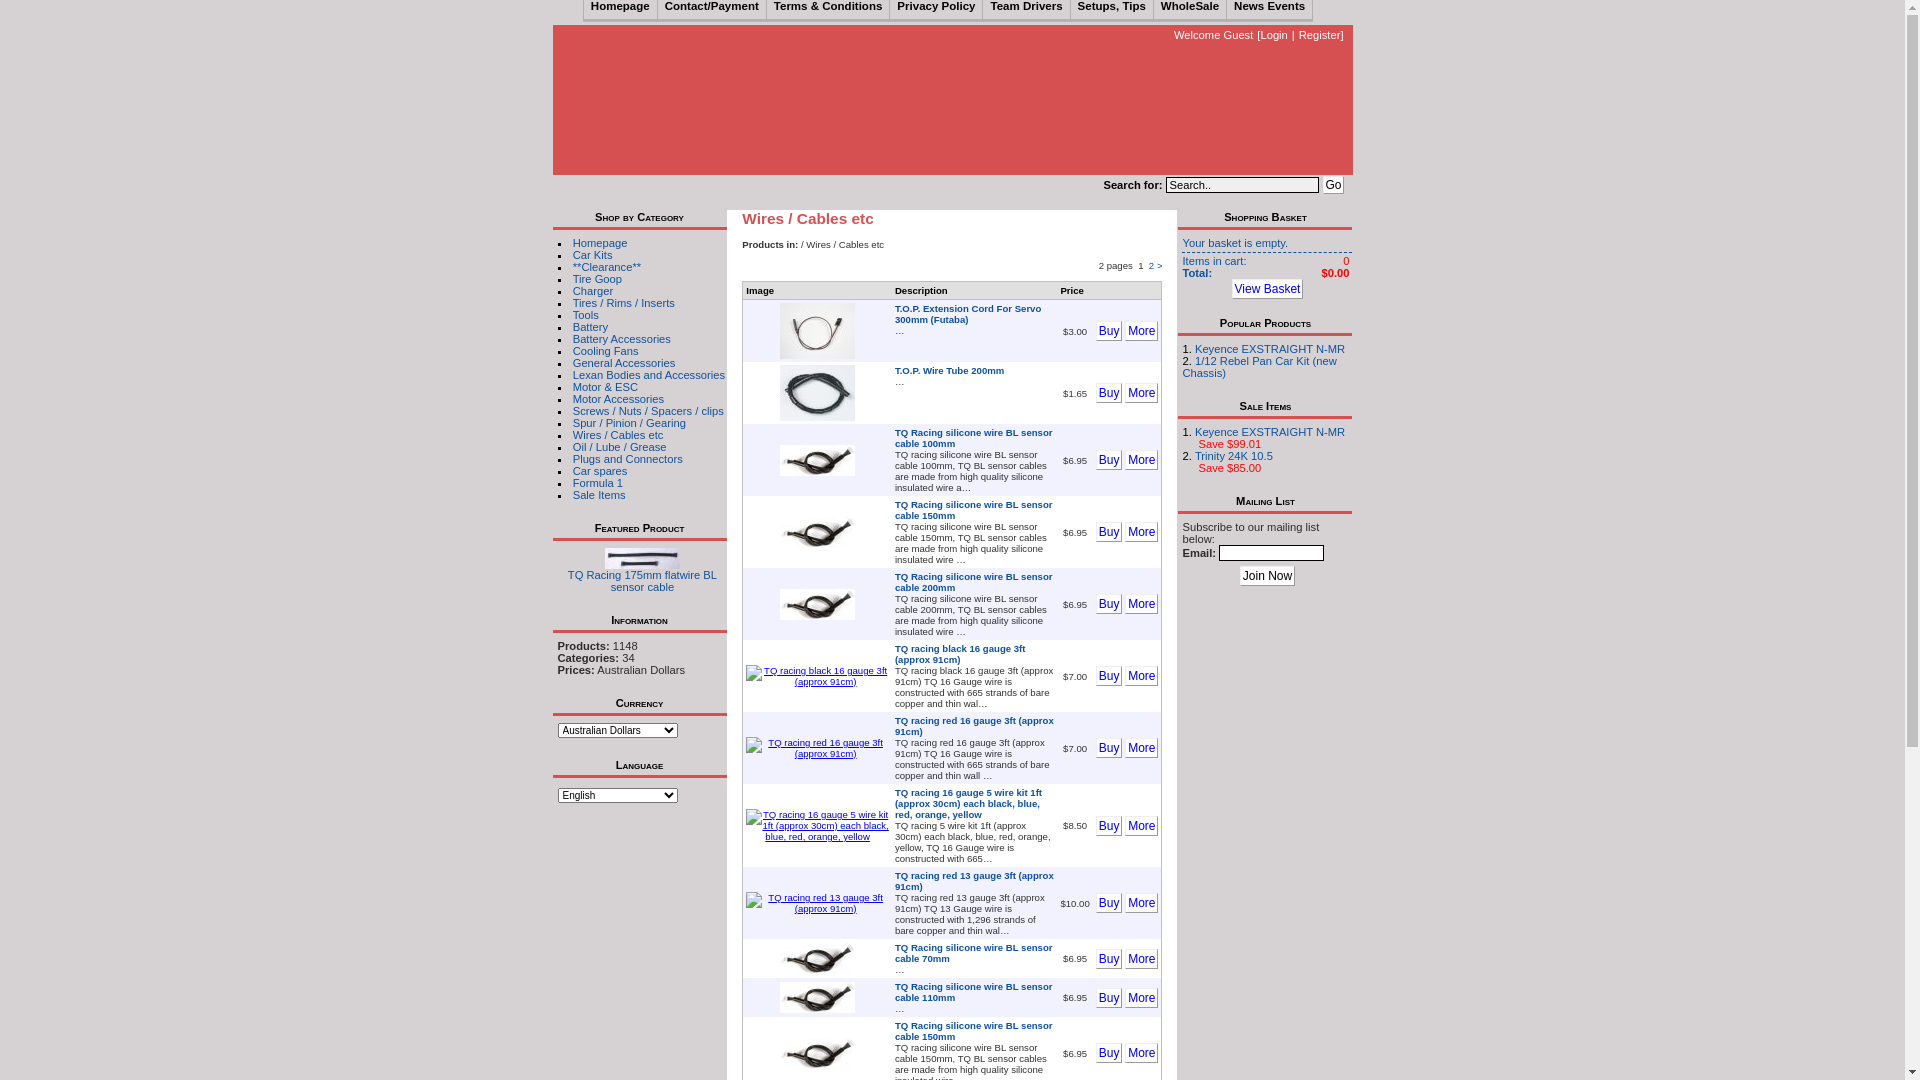 The height and width of the screenshot is (1080, 1920). I want to click on Charger, so click(593, 291).